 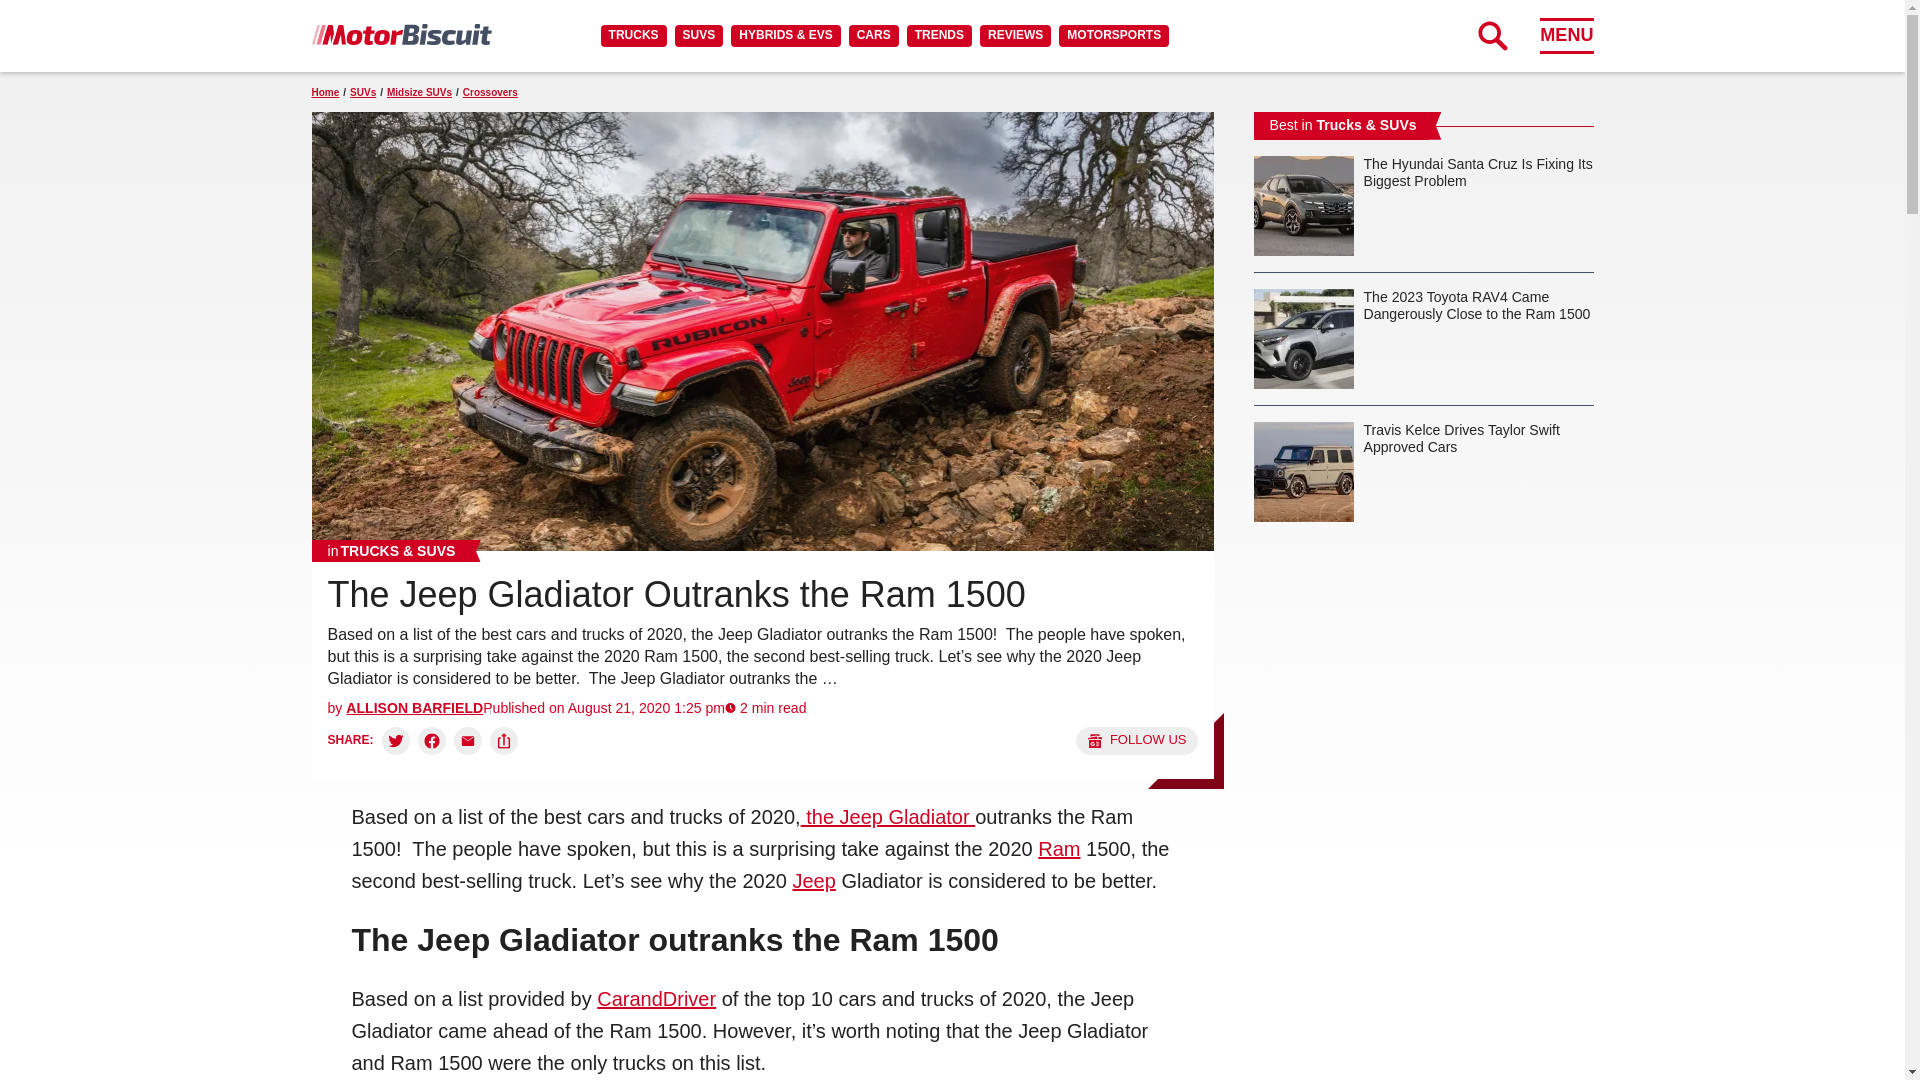 I want to click on CARS, so click(x=873, y=35).